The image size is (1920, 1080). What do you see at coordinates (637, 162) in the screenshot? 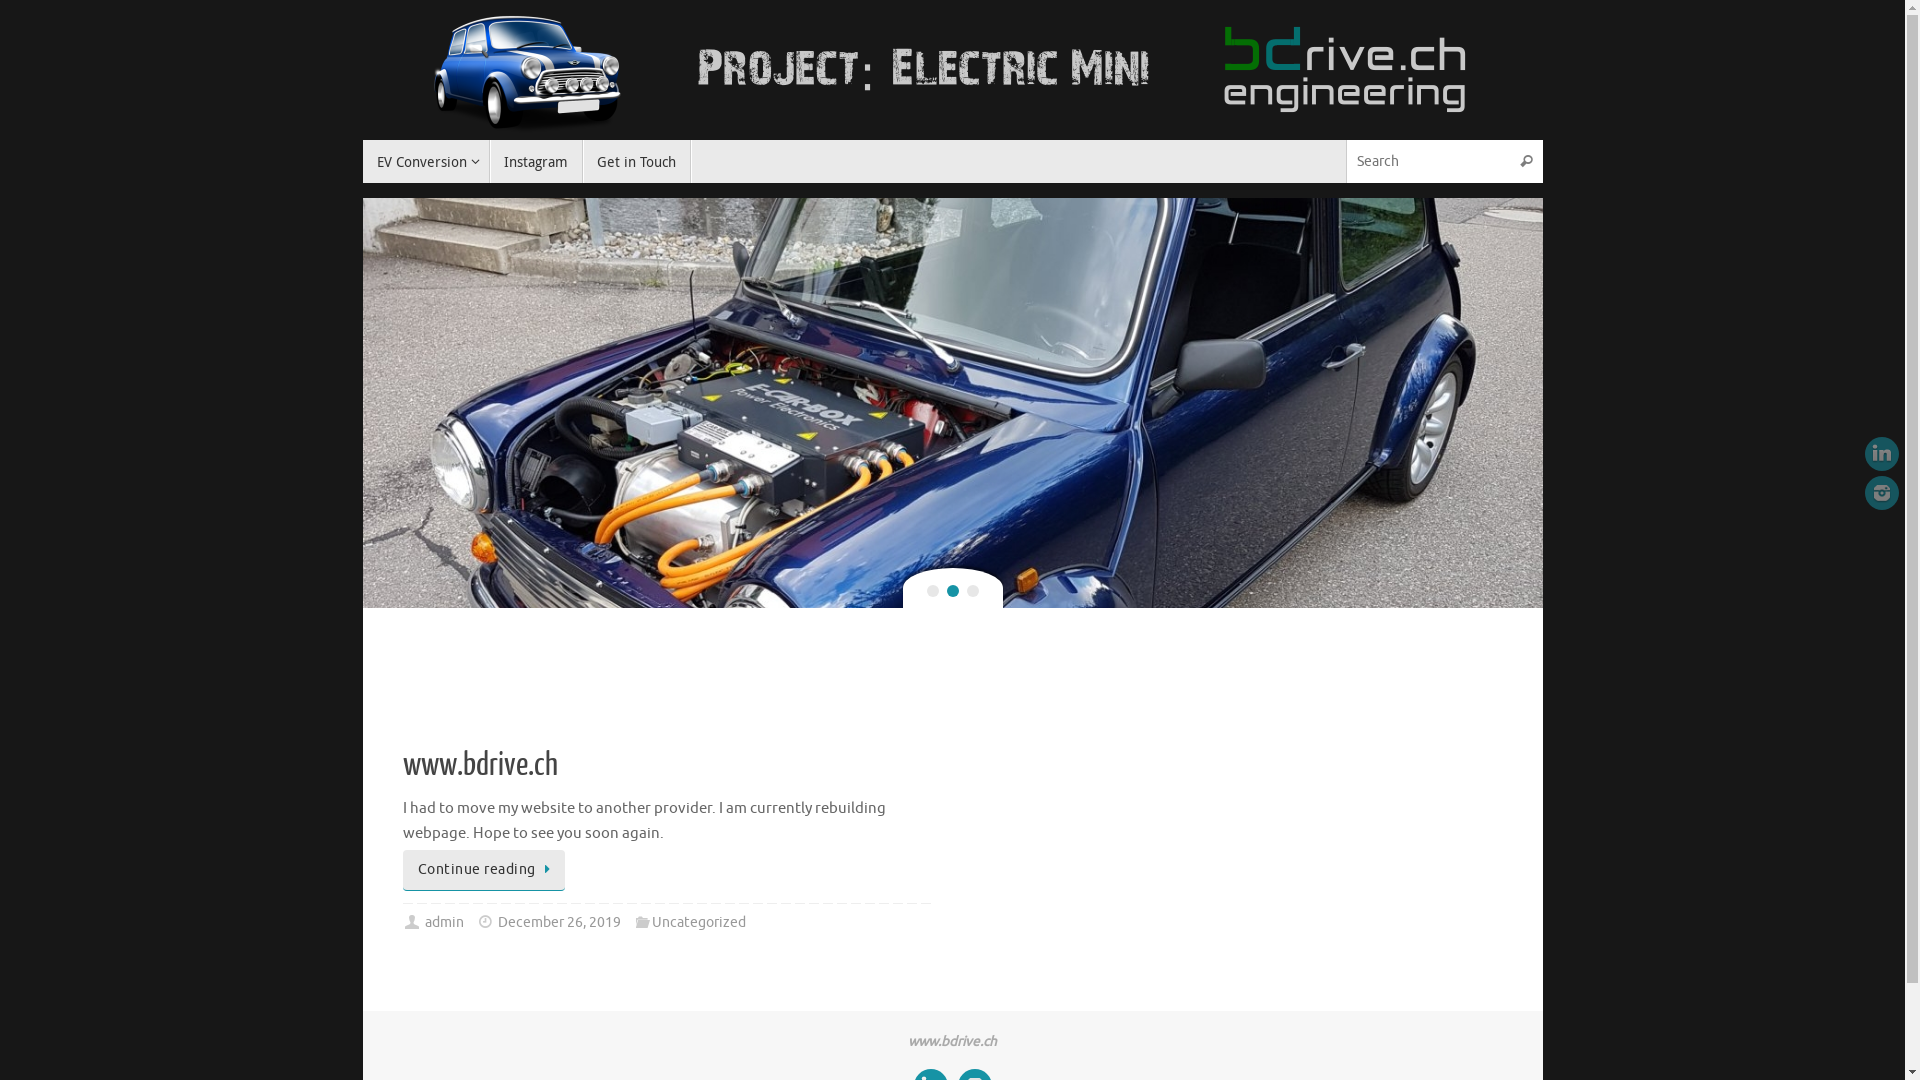
I see `Get in Touch` at bounding box center [637, 162].